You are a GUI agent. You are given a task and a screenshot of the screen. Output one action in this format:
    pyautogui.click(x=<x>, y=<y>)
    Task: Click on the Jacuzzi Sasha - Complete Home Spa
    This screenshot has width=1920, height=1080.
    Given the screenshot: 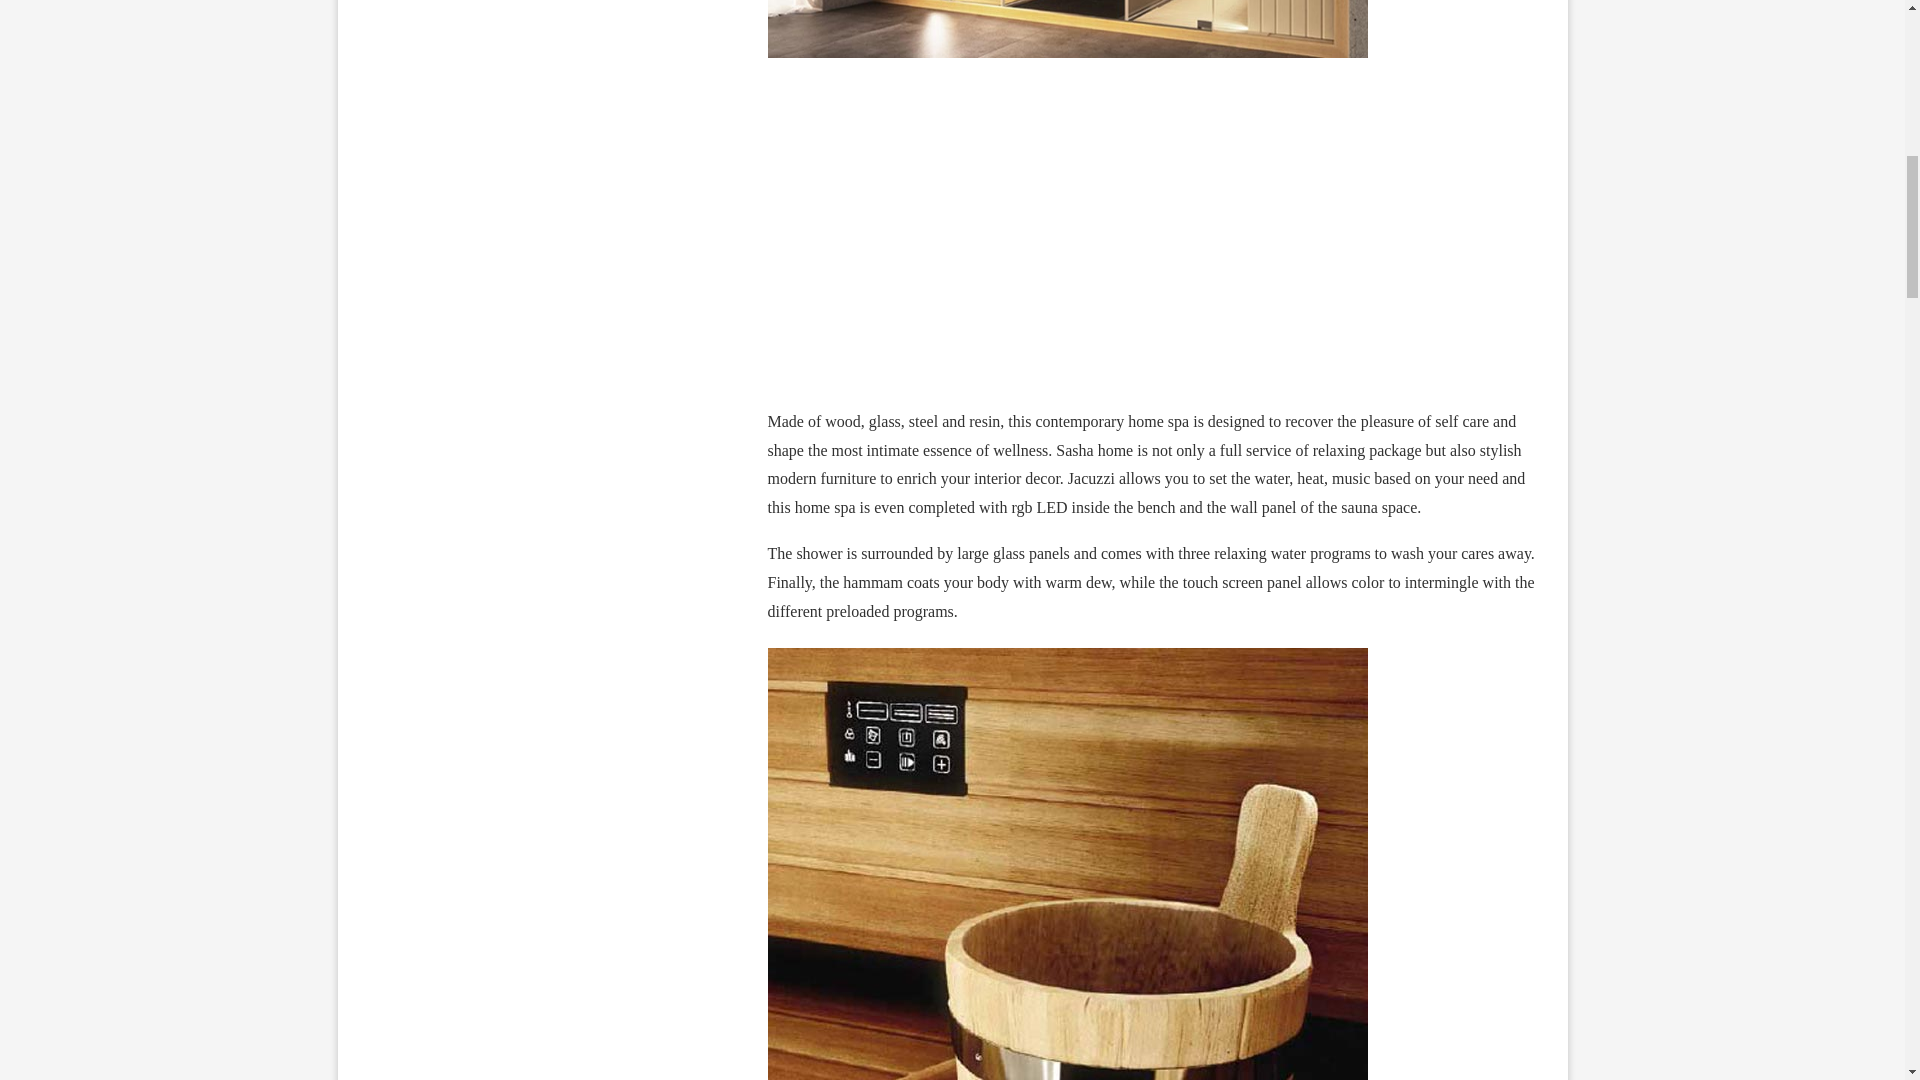 What is the action you would take?
    pyautogui.click(x=1068, y=29)
    